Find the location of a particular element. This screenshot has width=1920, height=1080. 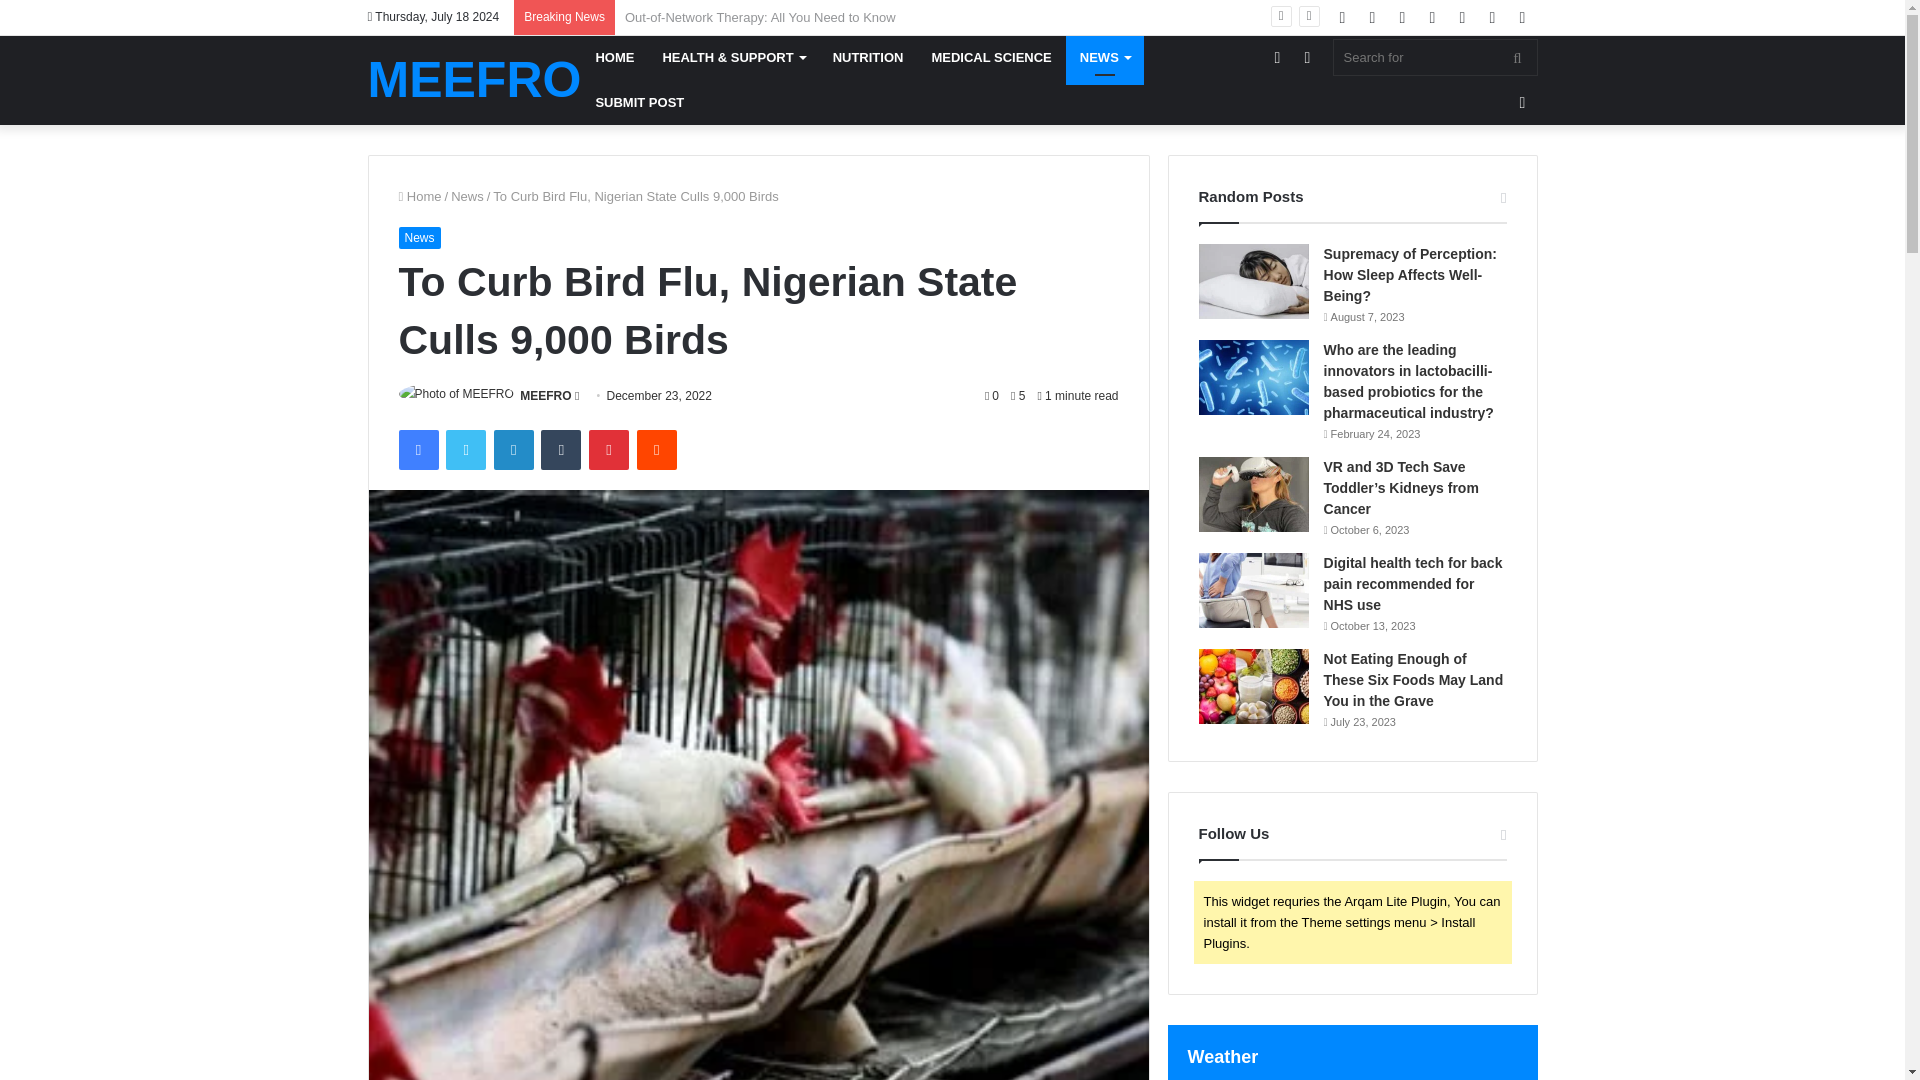

Send an email is located at coordinates (576, 395).